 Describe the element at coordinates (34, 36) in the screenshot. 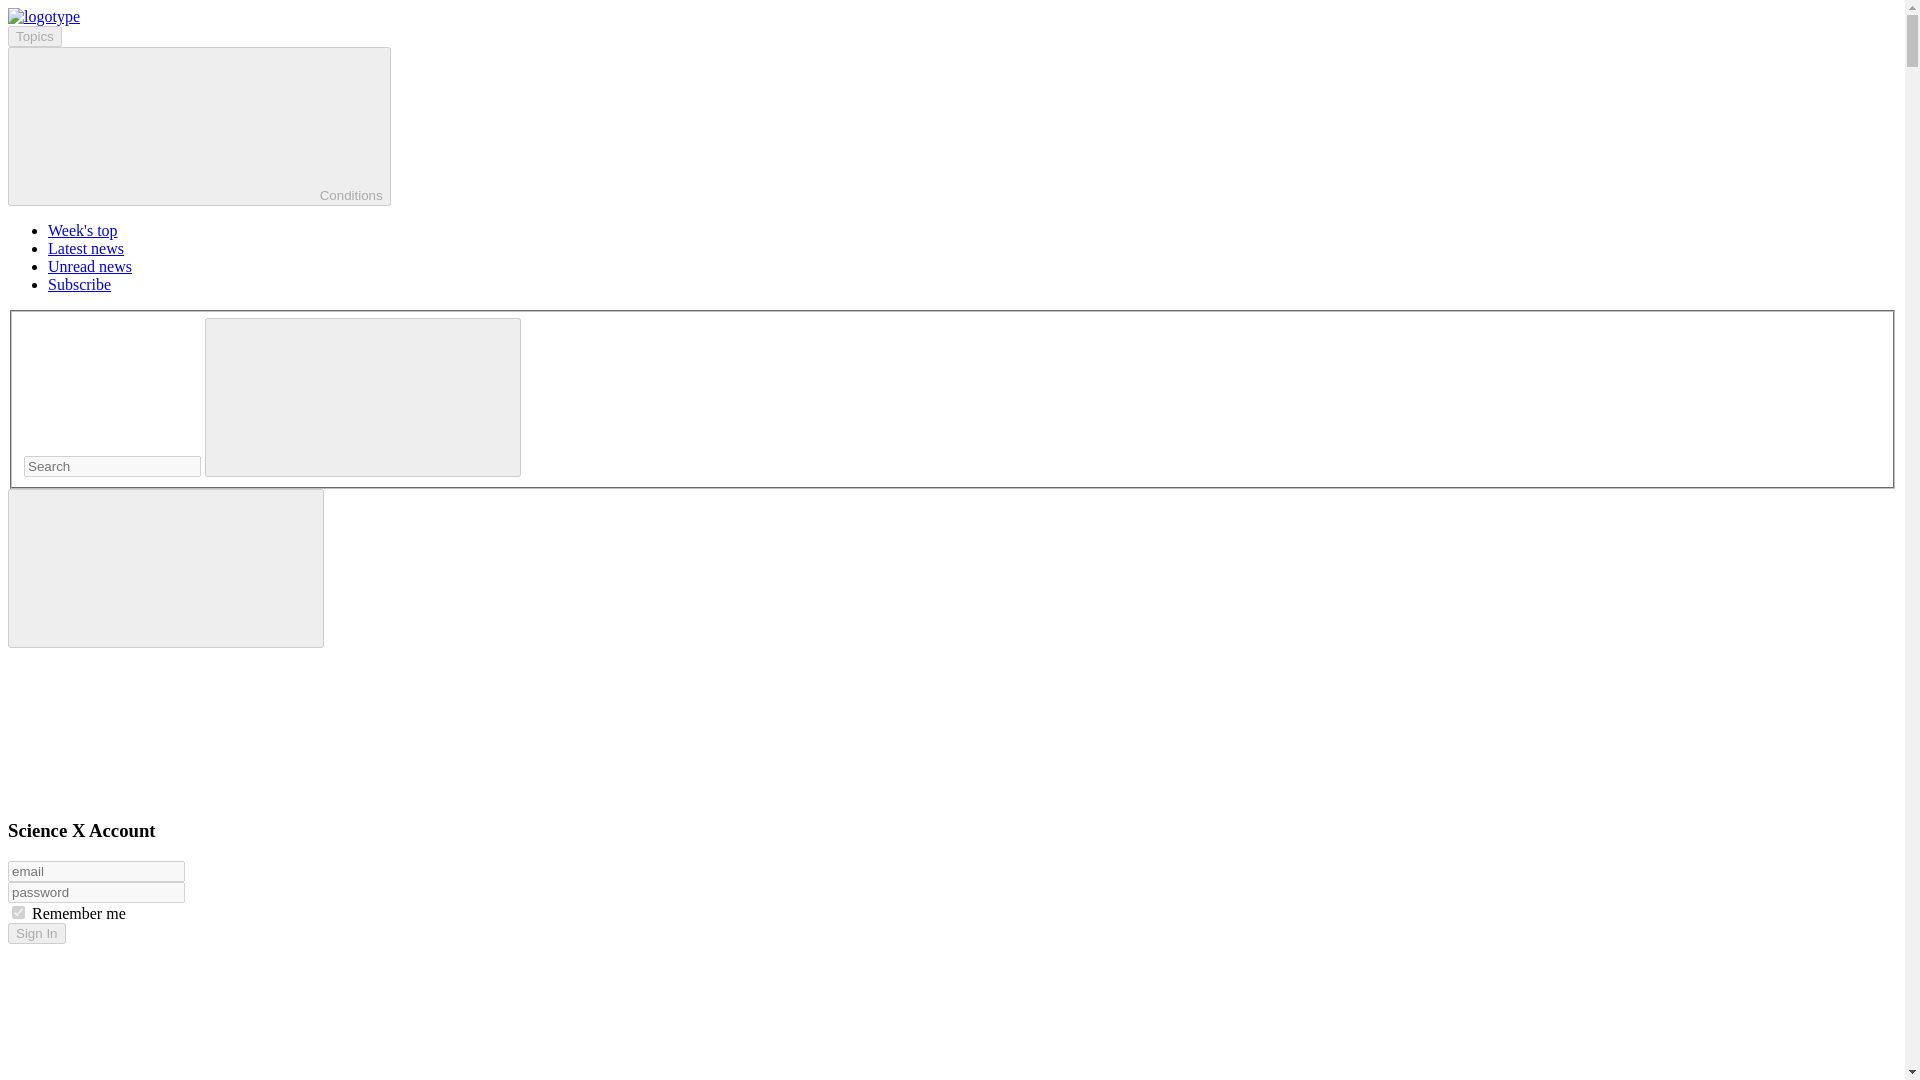

I see `Topics` at that location.